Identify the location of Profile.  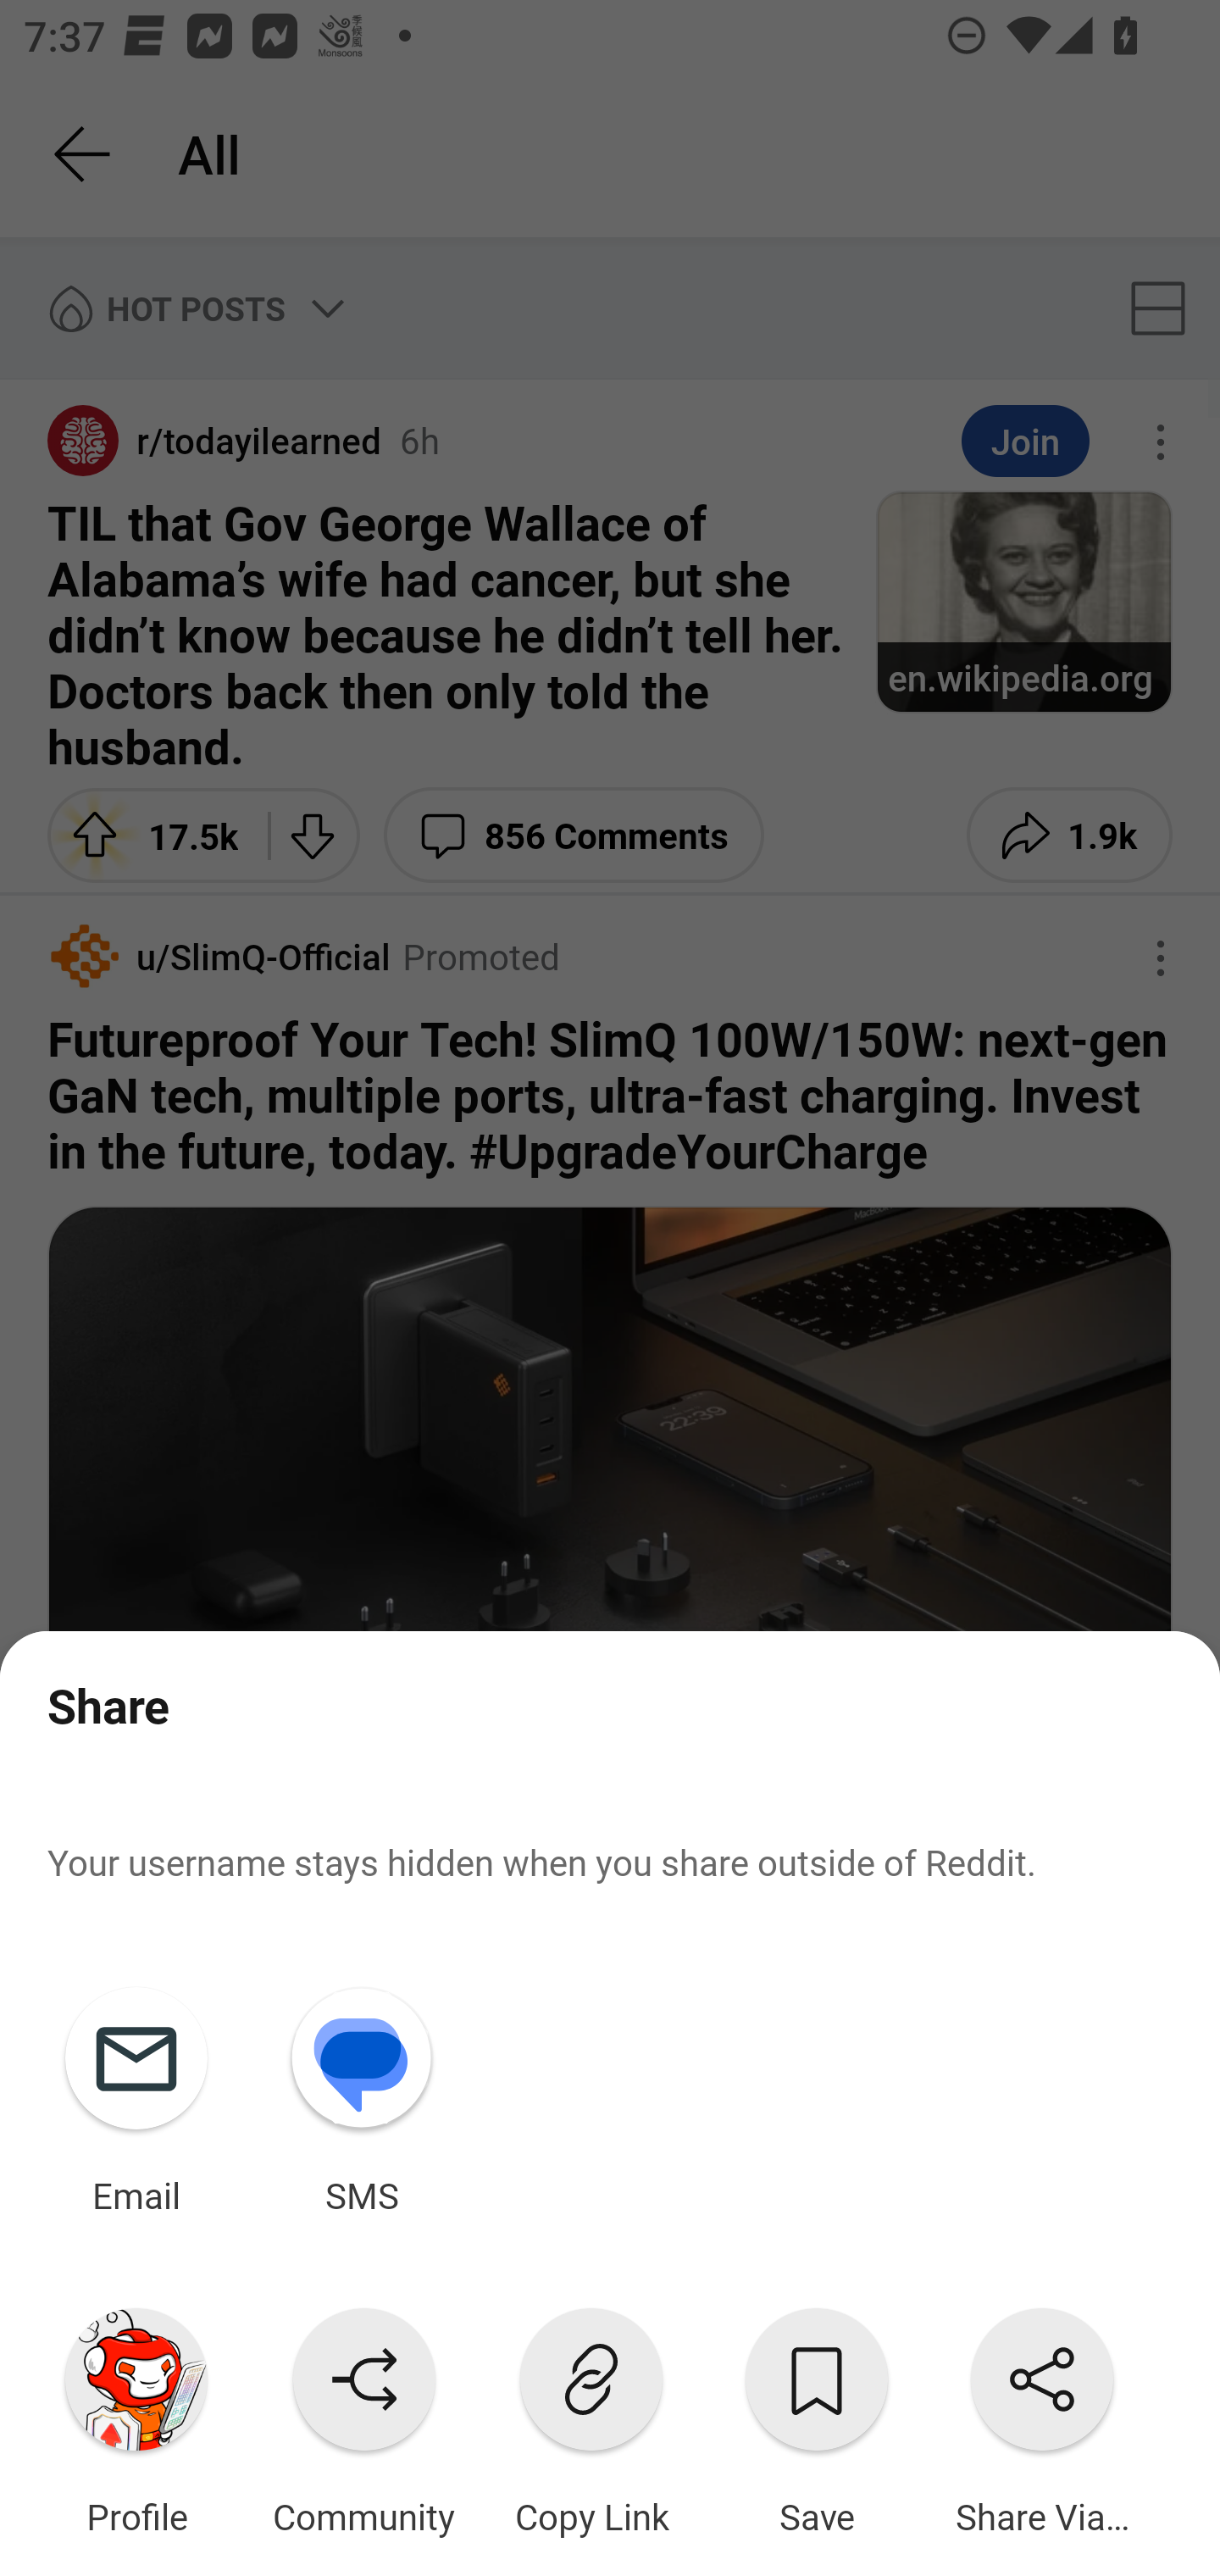
(136, 2415).